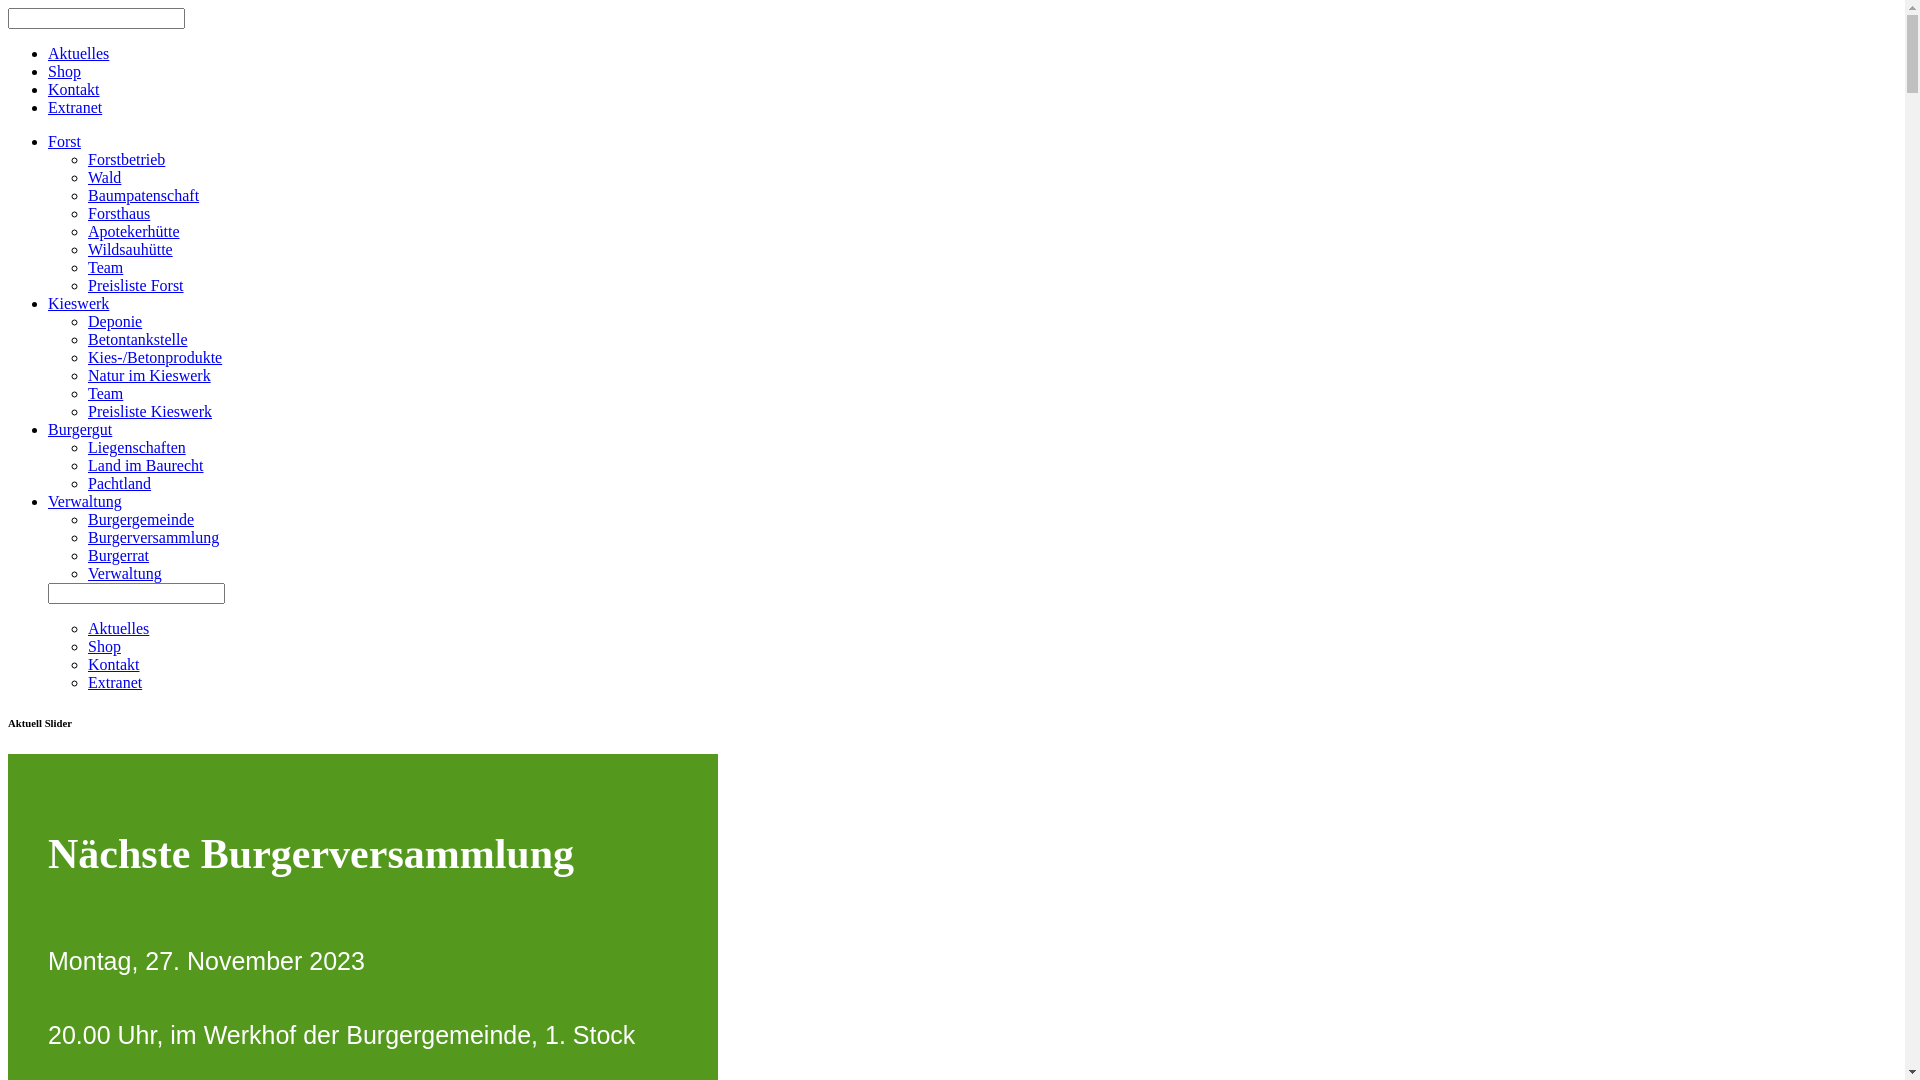 The image size is (1920, 1080). Describe the element at coordinates (146, 466) in the screenshot. I see `Land im Baurecht` at that location.